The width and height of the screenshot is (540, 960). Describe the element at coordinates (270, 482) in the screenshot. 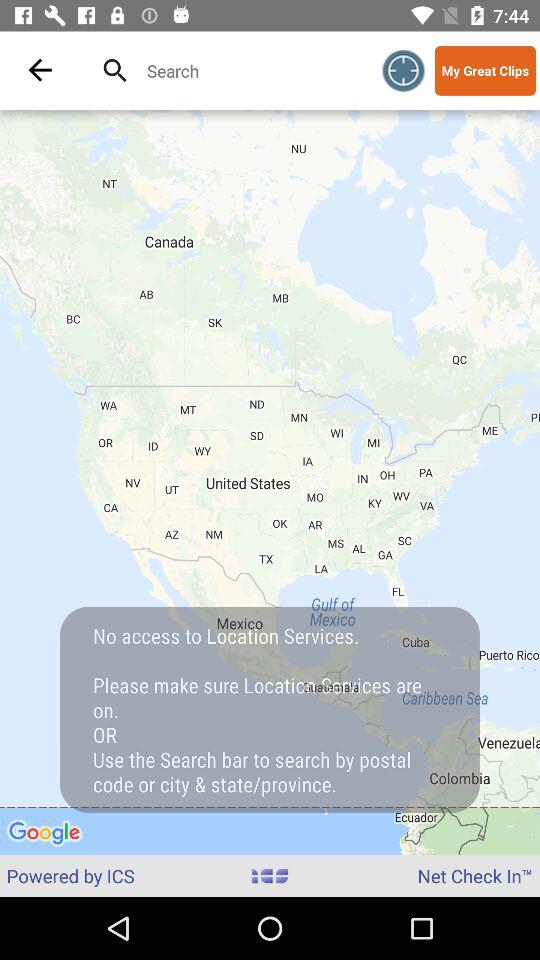

I see `turn off the icon at the center` at that location.